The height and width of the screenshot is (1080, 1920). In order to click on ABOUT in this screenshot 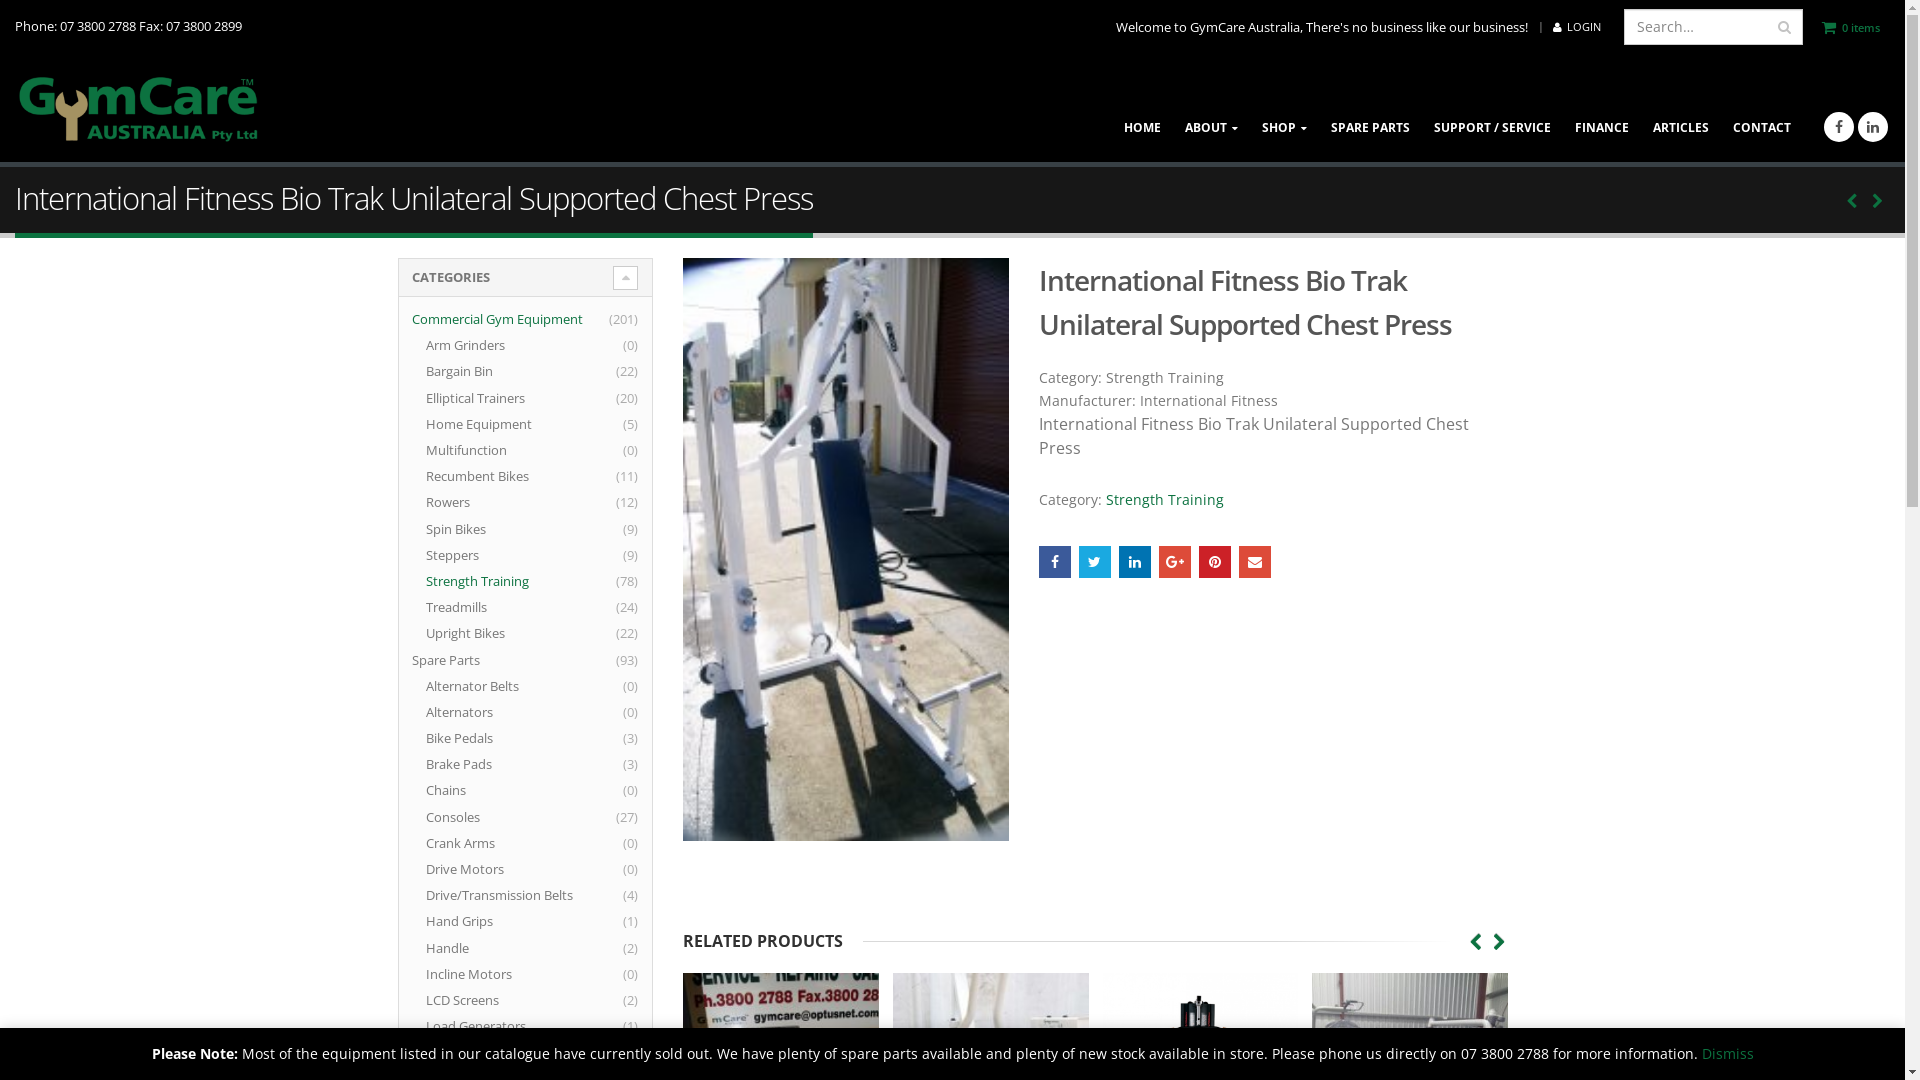, I will do `click(1212, 109)`.